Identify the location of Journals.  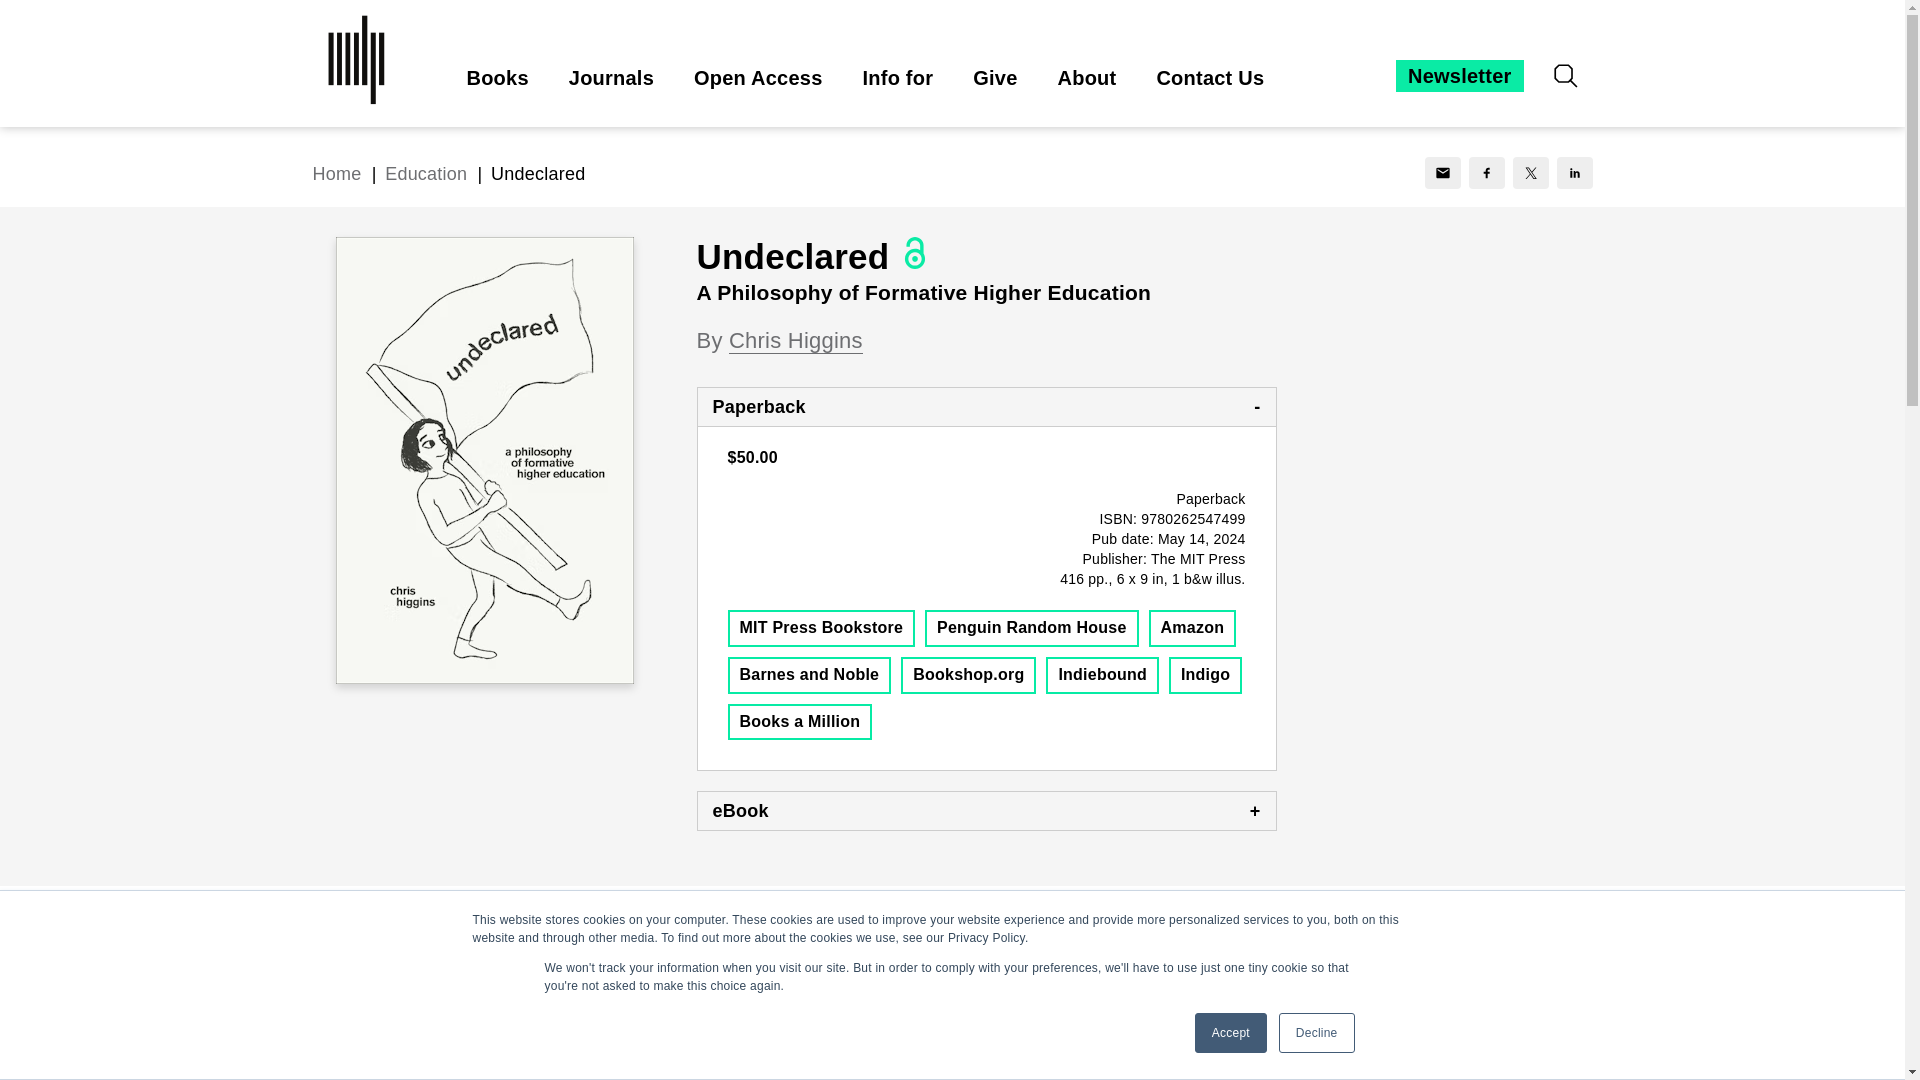
(611, 78).